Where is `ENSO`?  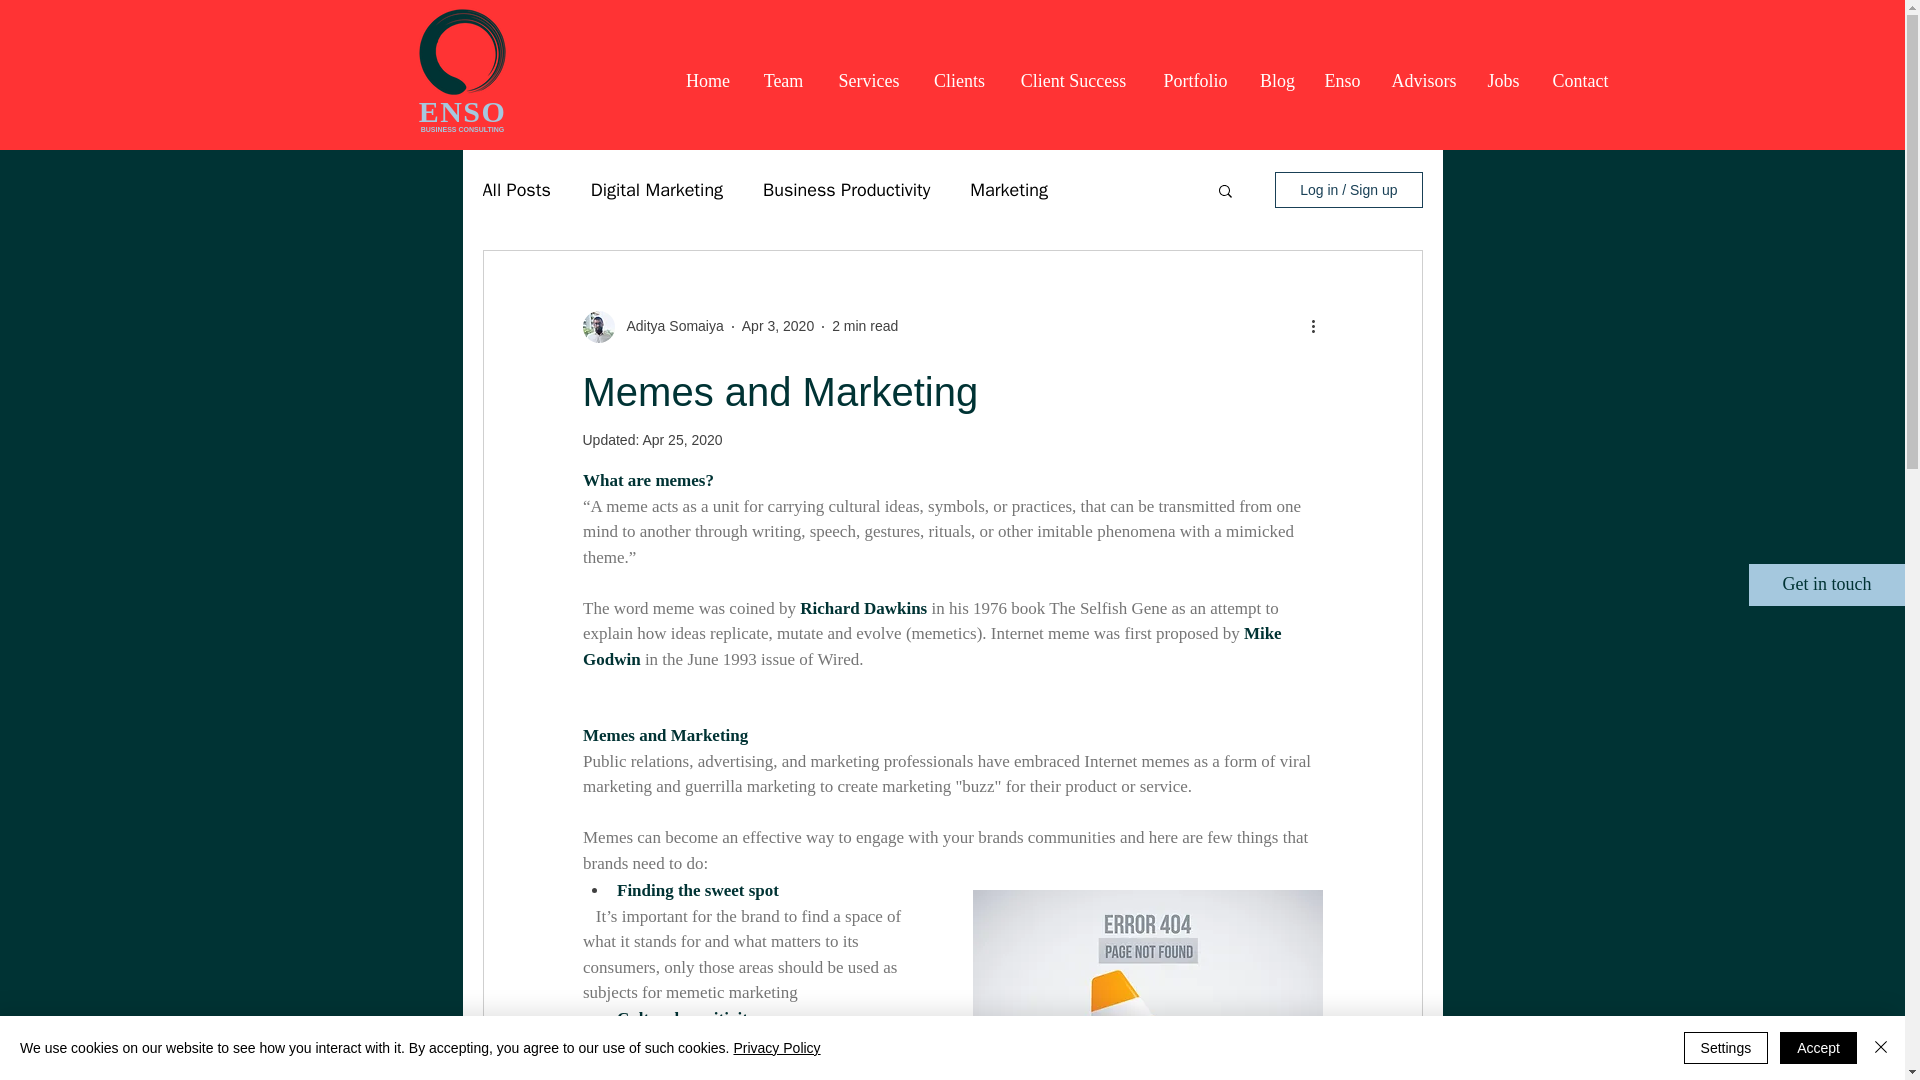 ENSO is located at coordinates (462, 112).